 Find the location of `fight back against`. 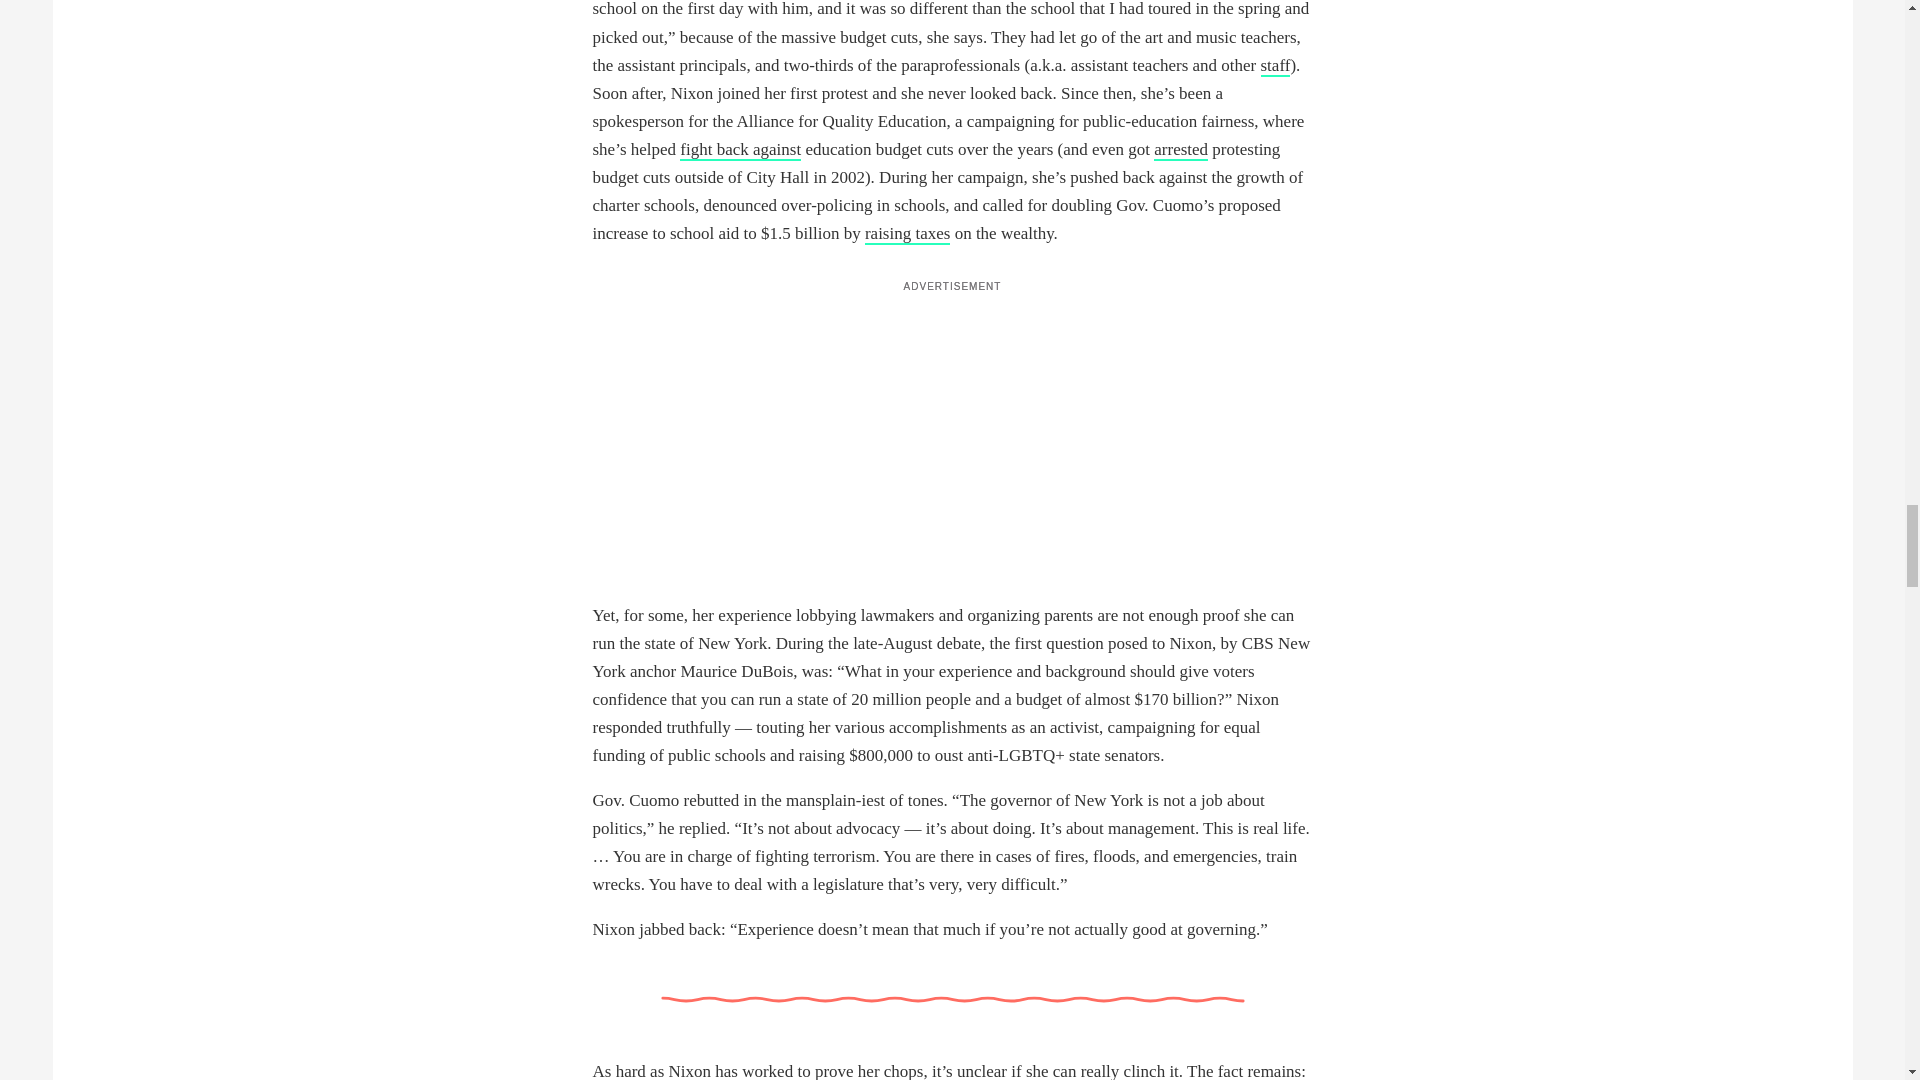

fight back against is located at coordinates (740, 150).